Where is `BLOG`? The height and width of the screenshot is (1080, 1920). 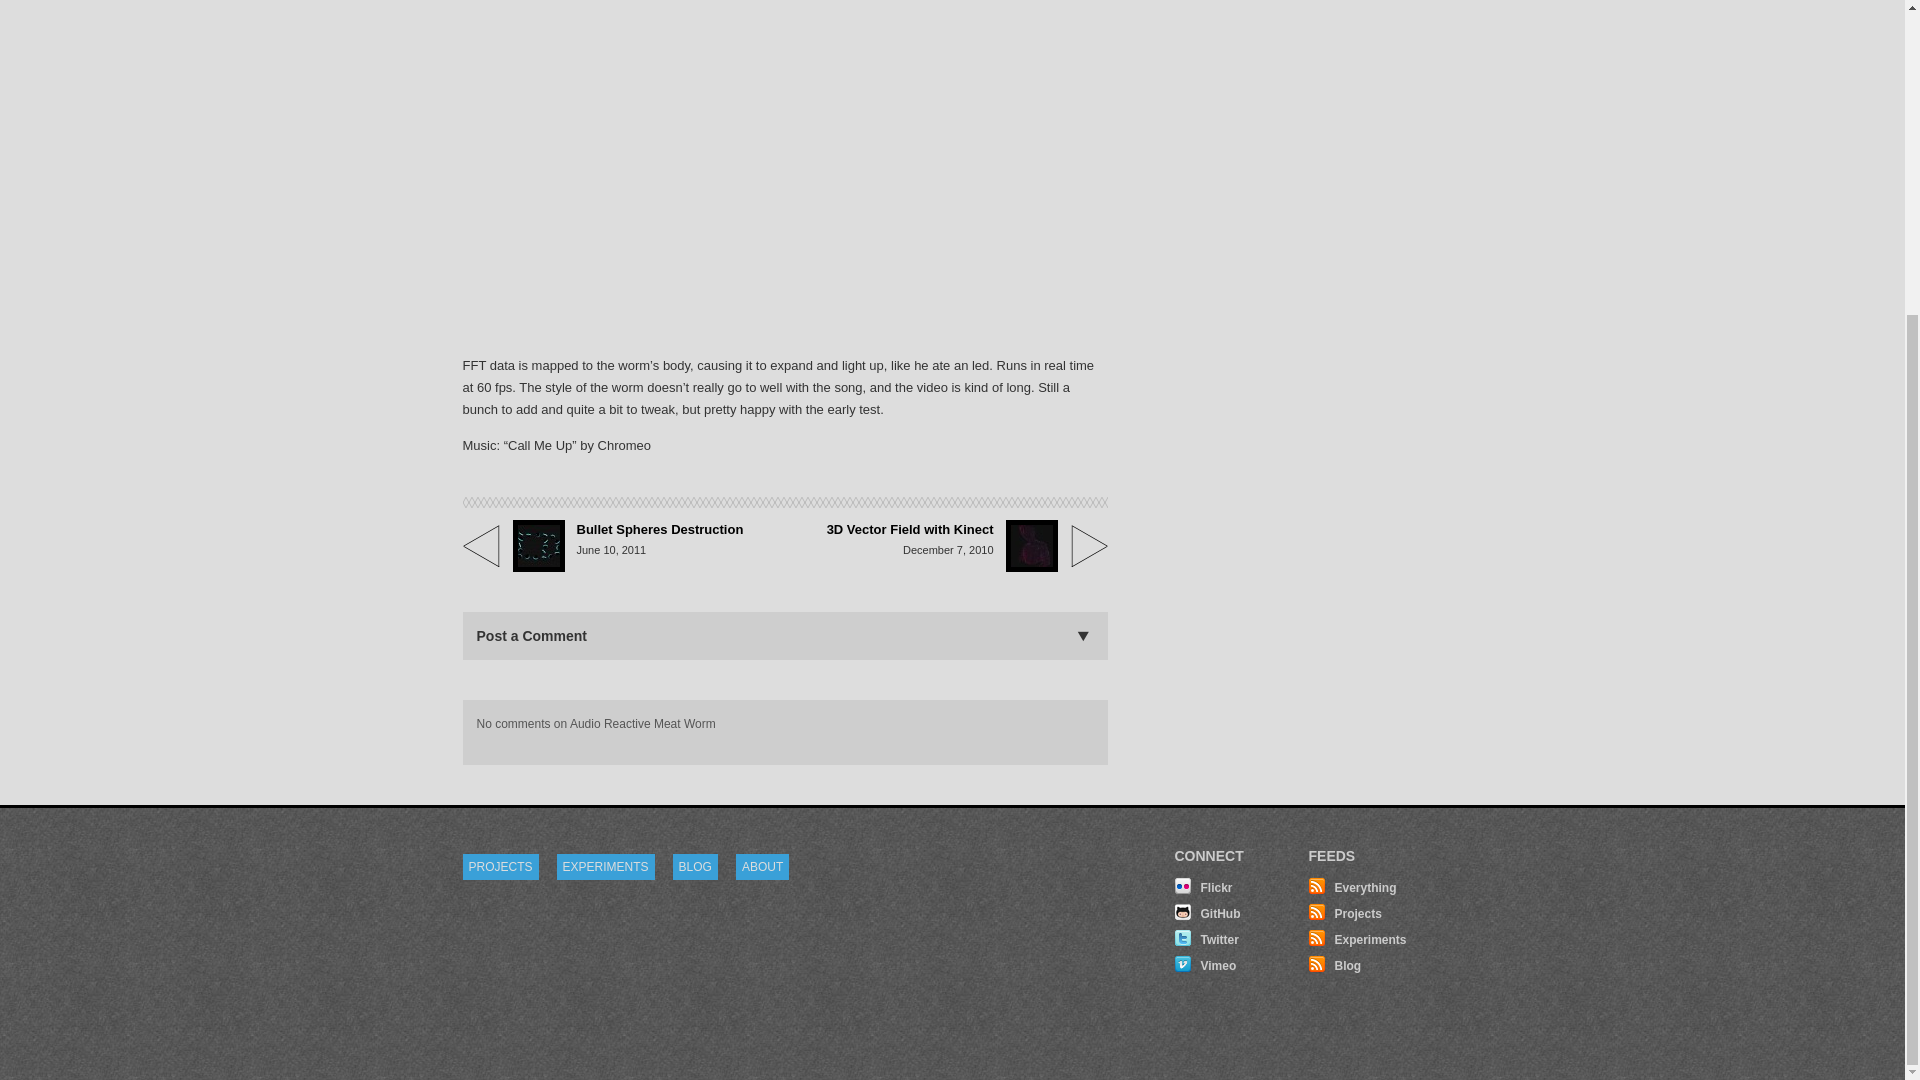
BLOG is located at coordinates (696, 867).